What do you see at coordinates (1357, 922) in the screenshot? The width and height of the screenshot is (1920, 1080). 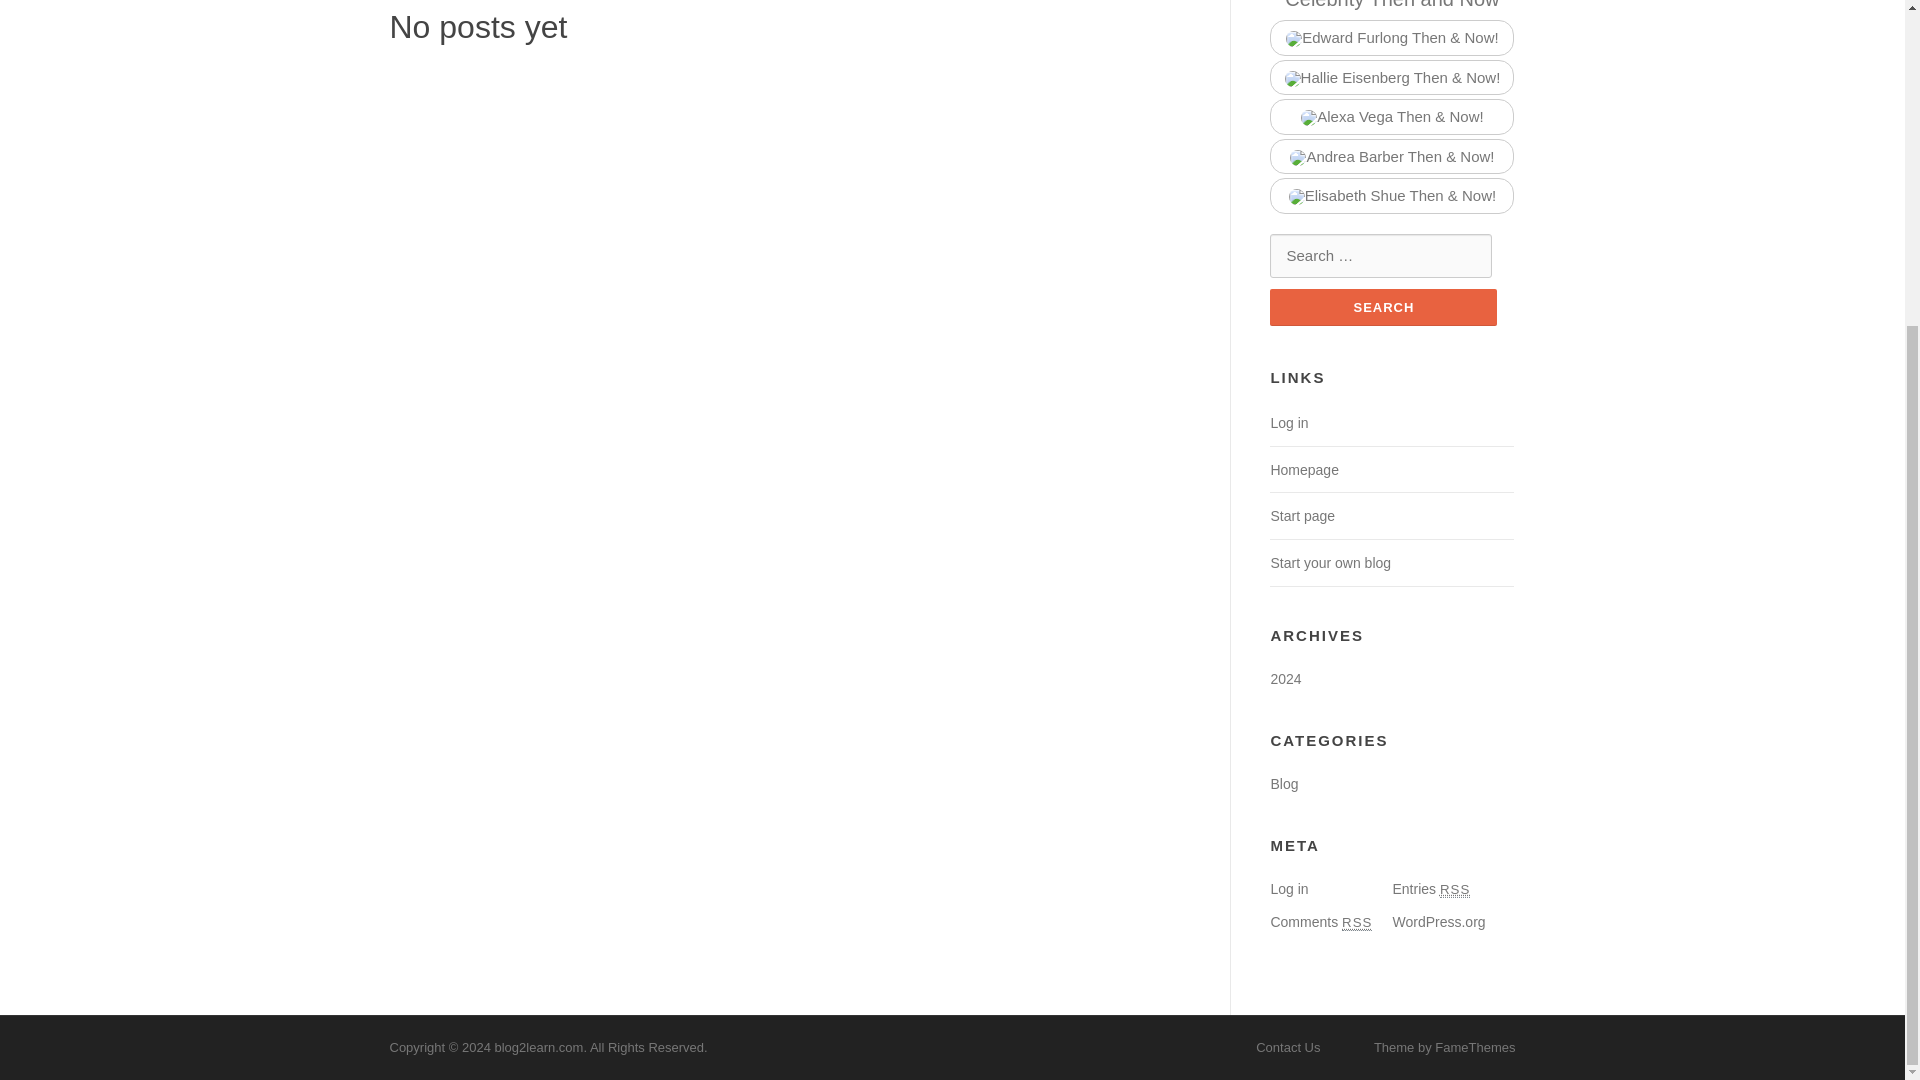 I see `Really Simple Syndication` at bounding box center [1357, 922].